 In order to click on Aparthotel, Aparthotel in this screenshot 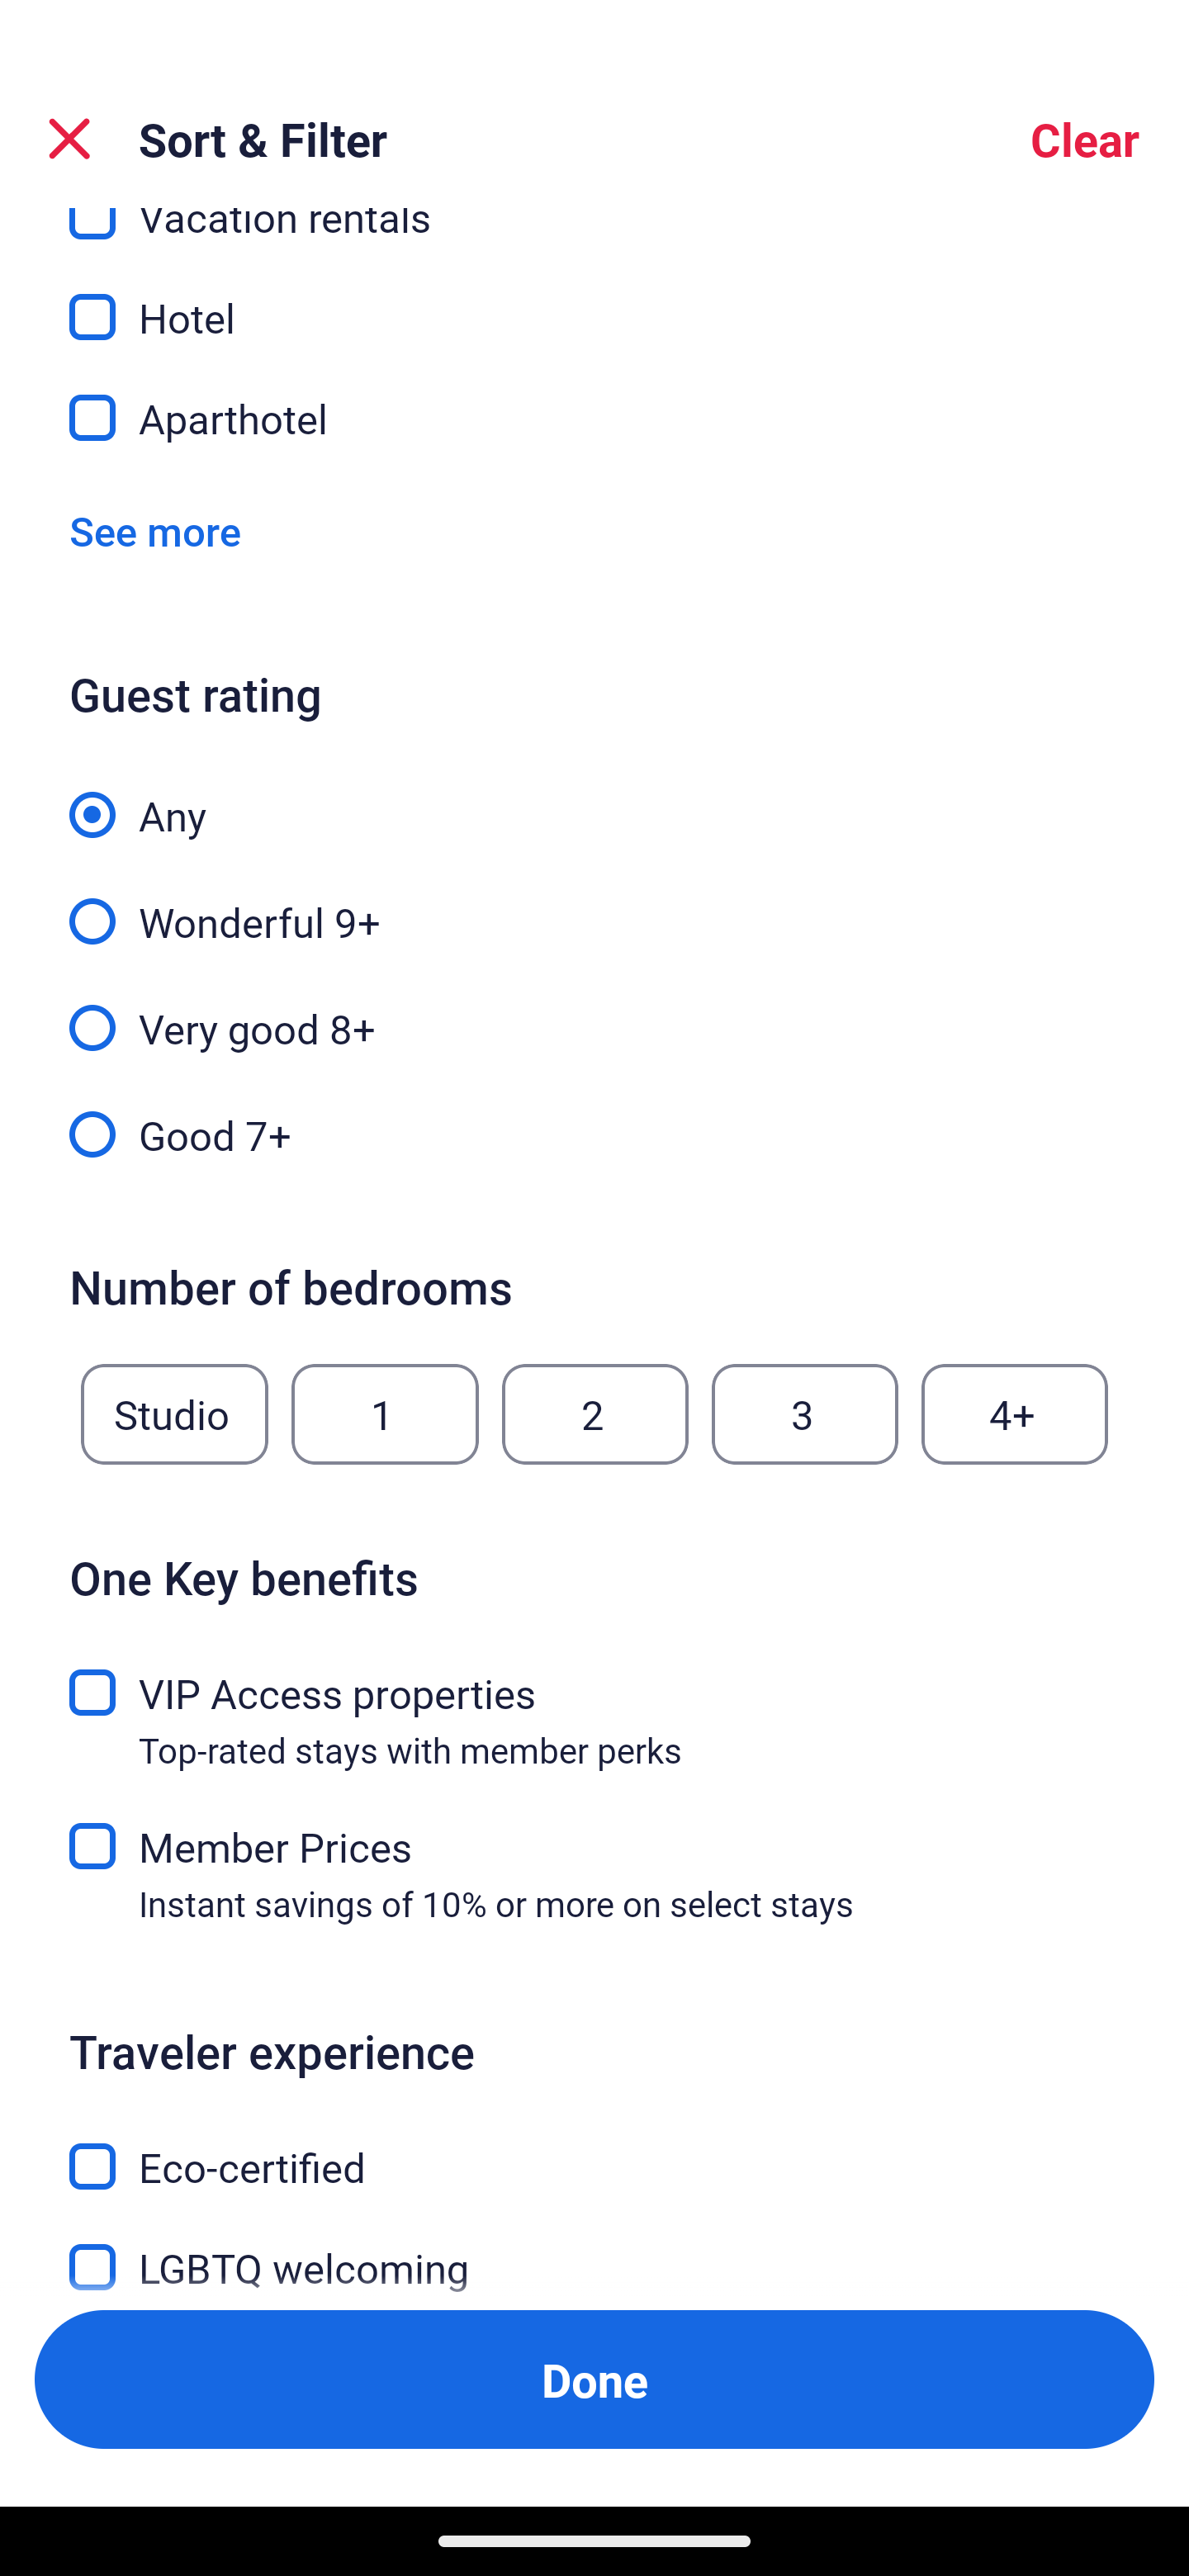, I will do `click(594, 418)`.